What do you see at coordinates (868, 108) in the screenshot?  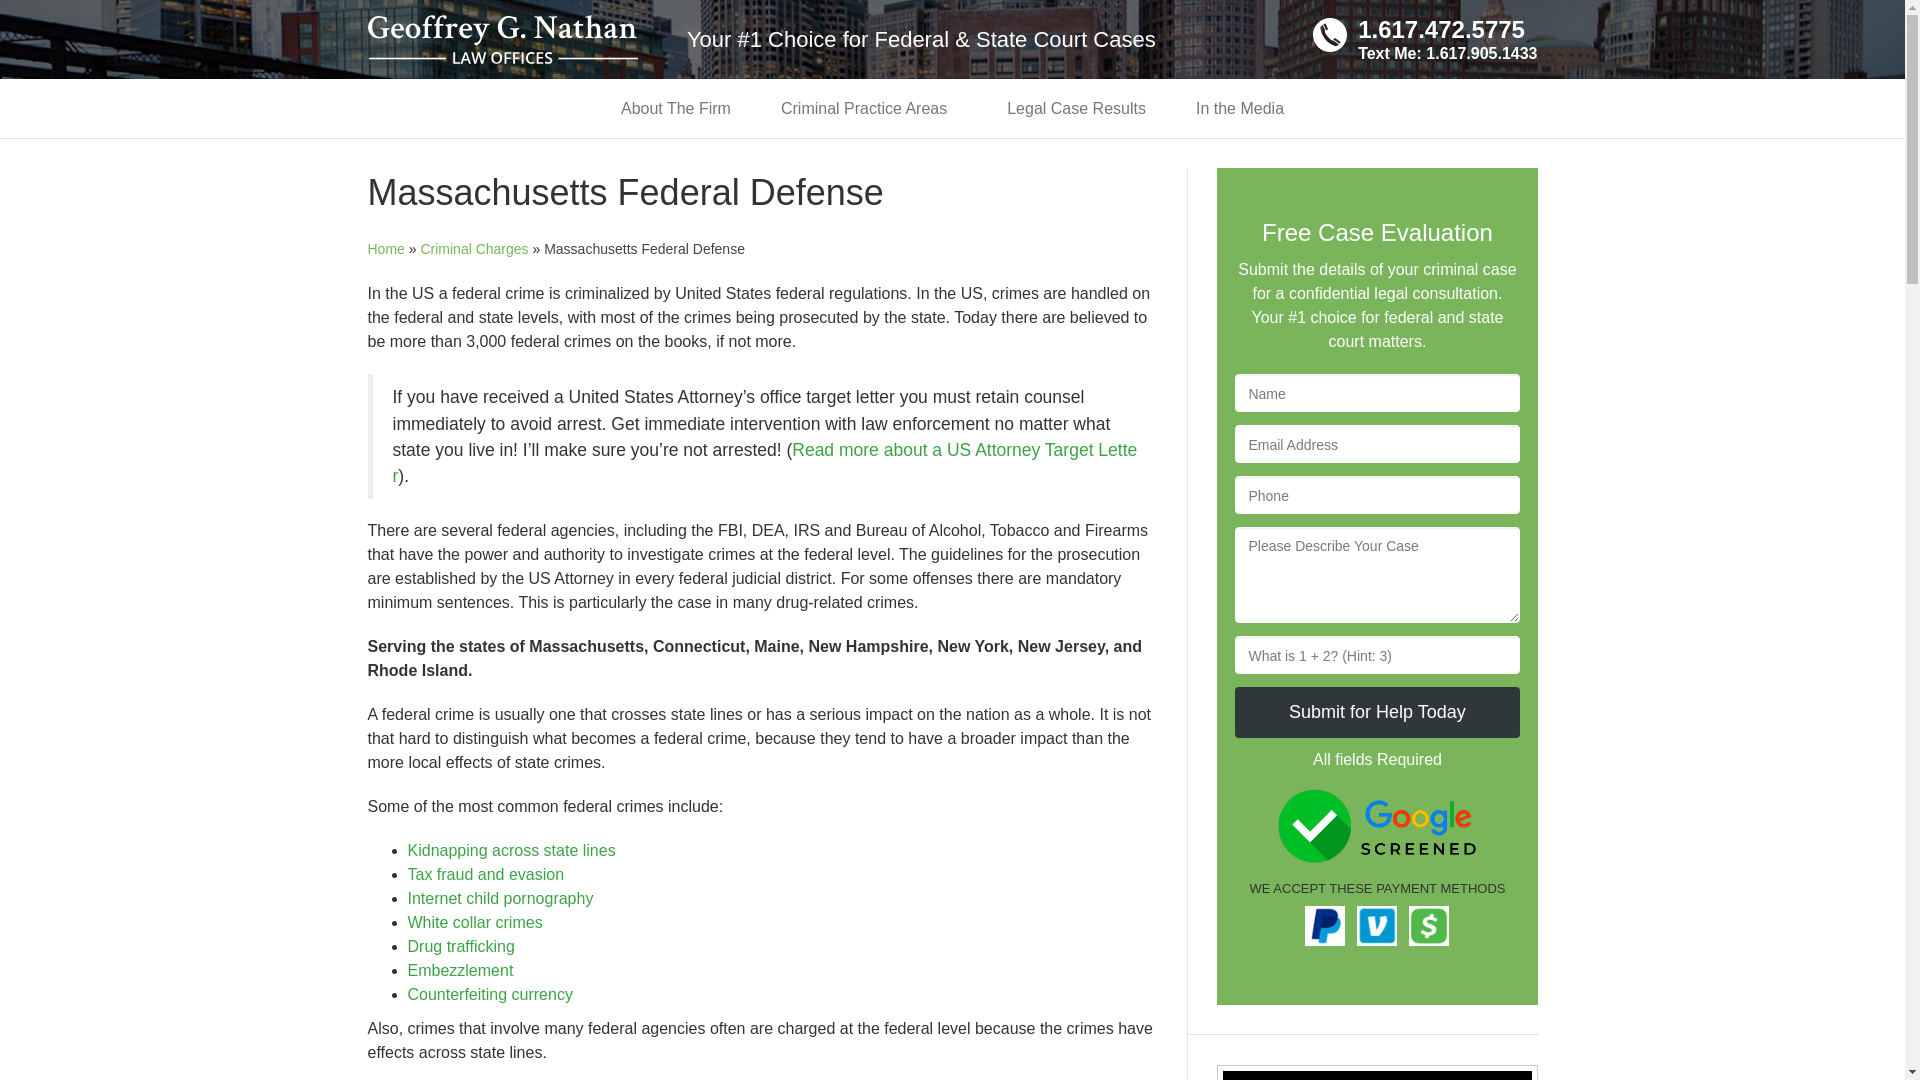 I see `Criminal Practice Areas` at bounding box center [868, 108].